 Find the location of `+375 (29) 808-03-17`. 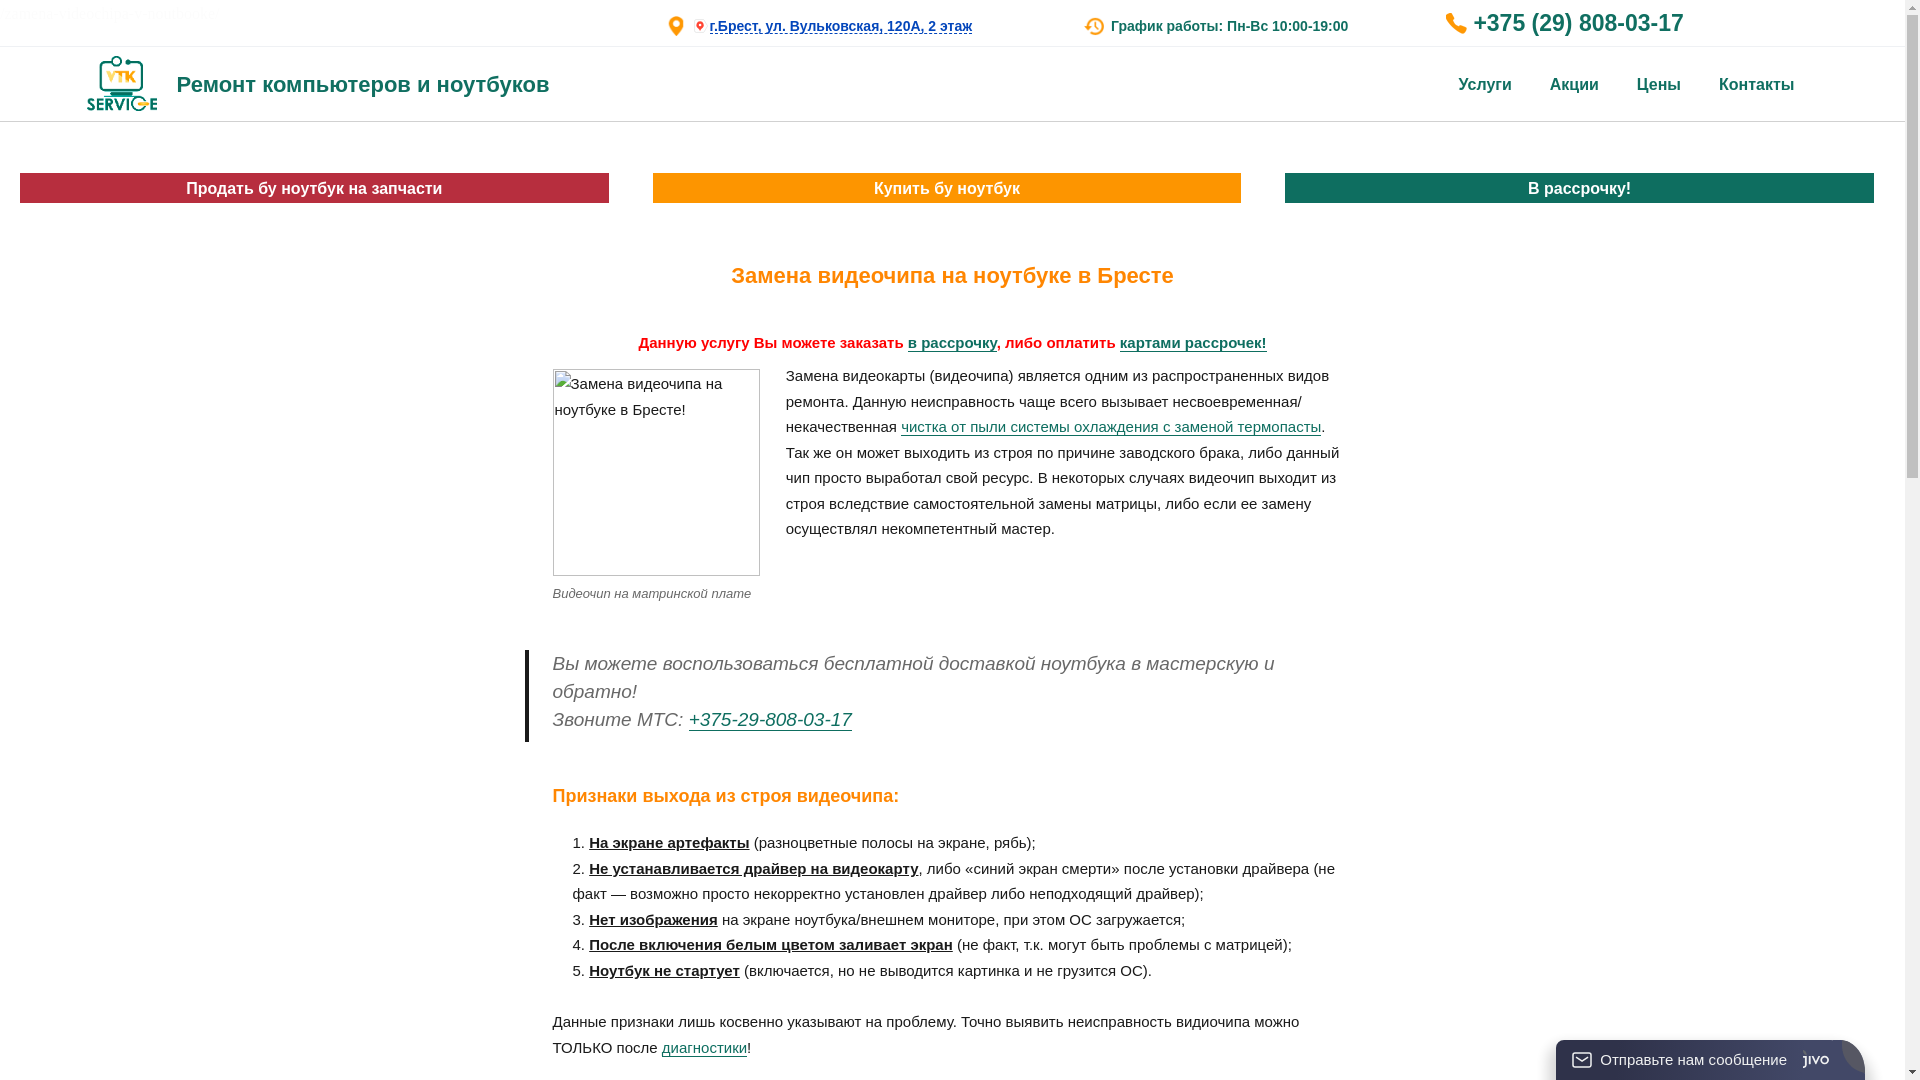

+375 (29) 808-03-17 is located at coordinates (1627, 26).